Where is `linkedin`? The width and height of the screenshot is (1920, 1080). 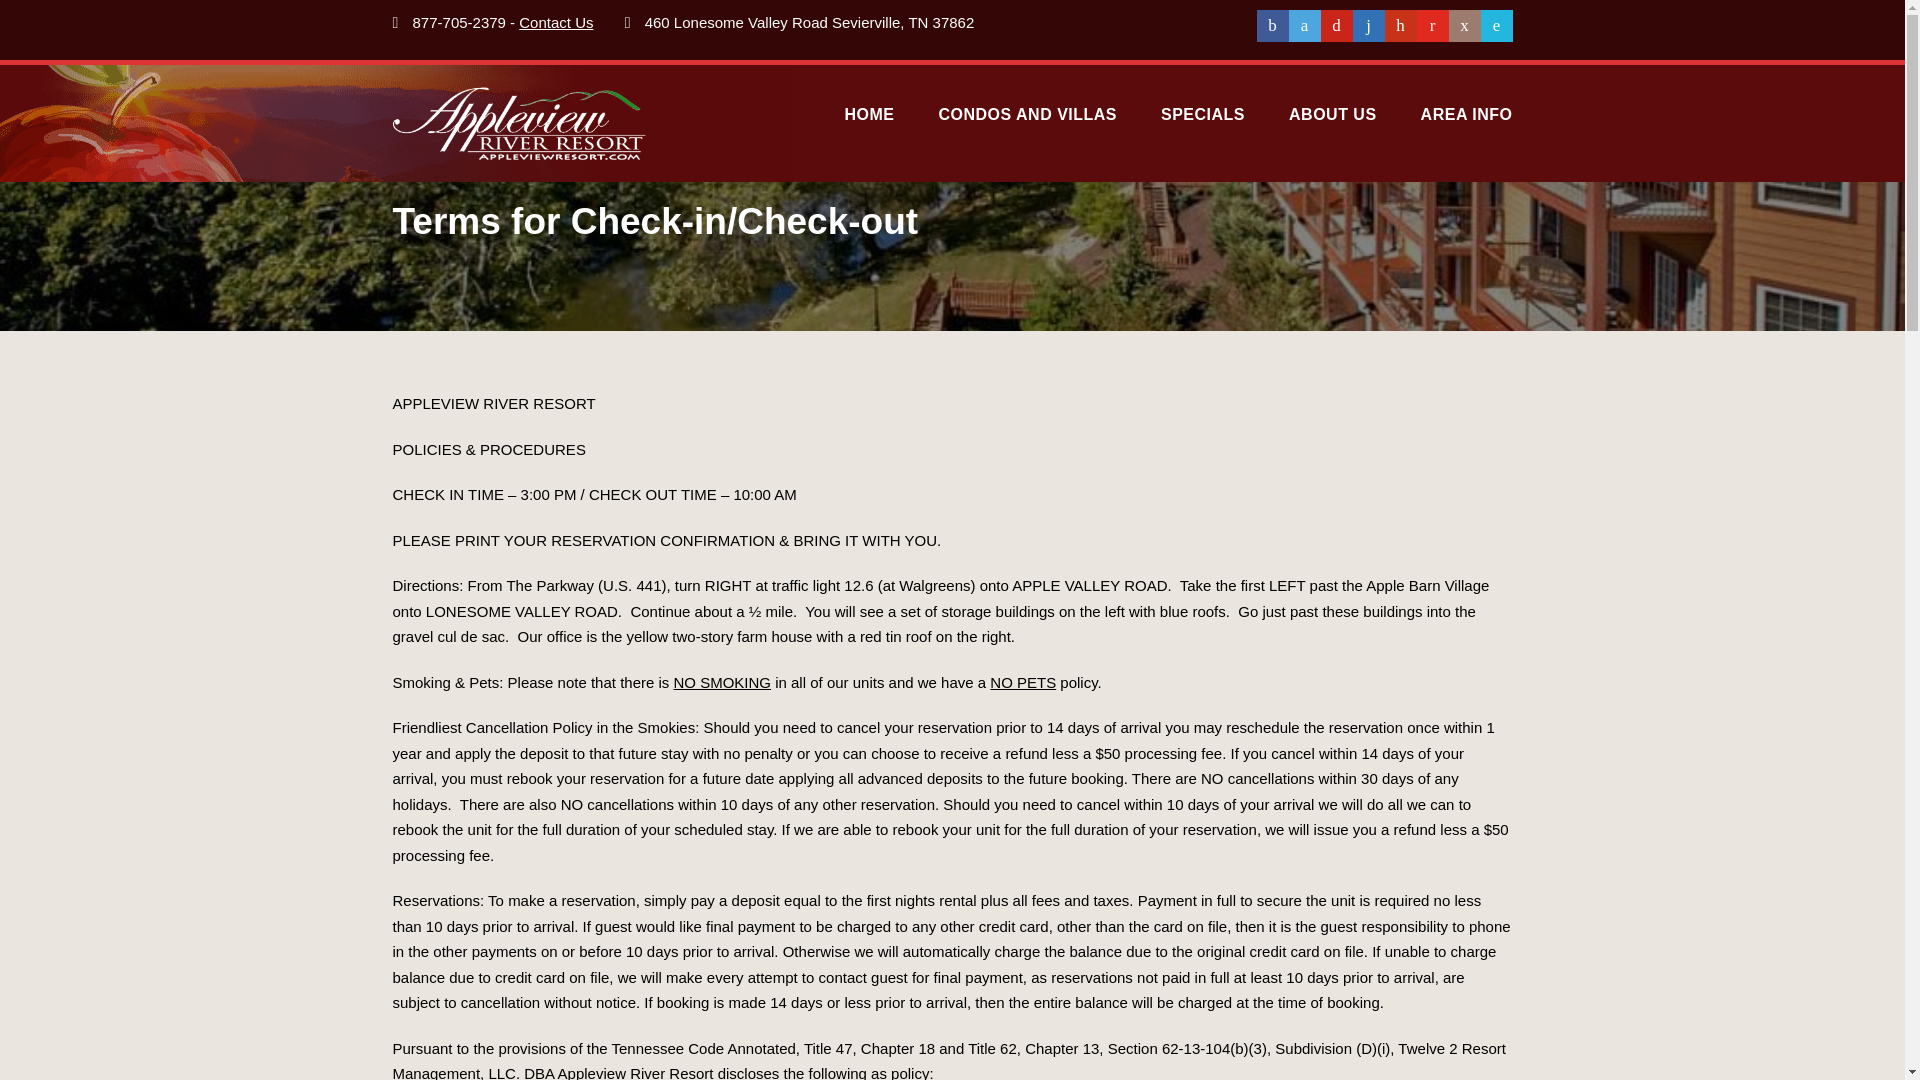 linkedin is located at coordinates (1368, 26).